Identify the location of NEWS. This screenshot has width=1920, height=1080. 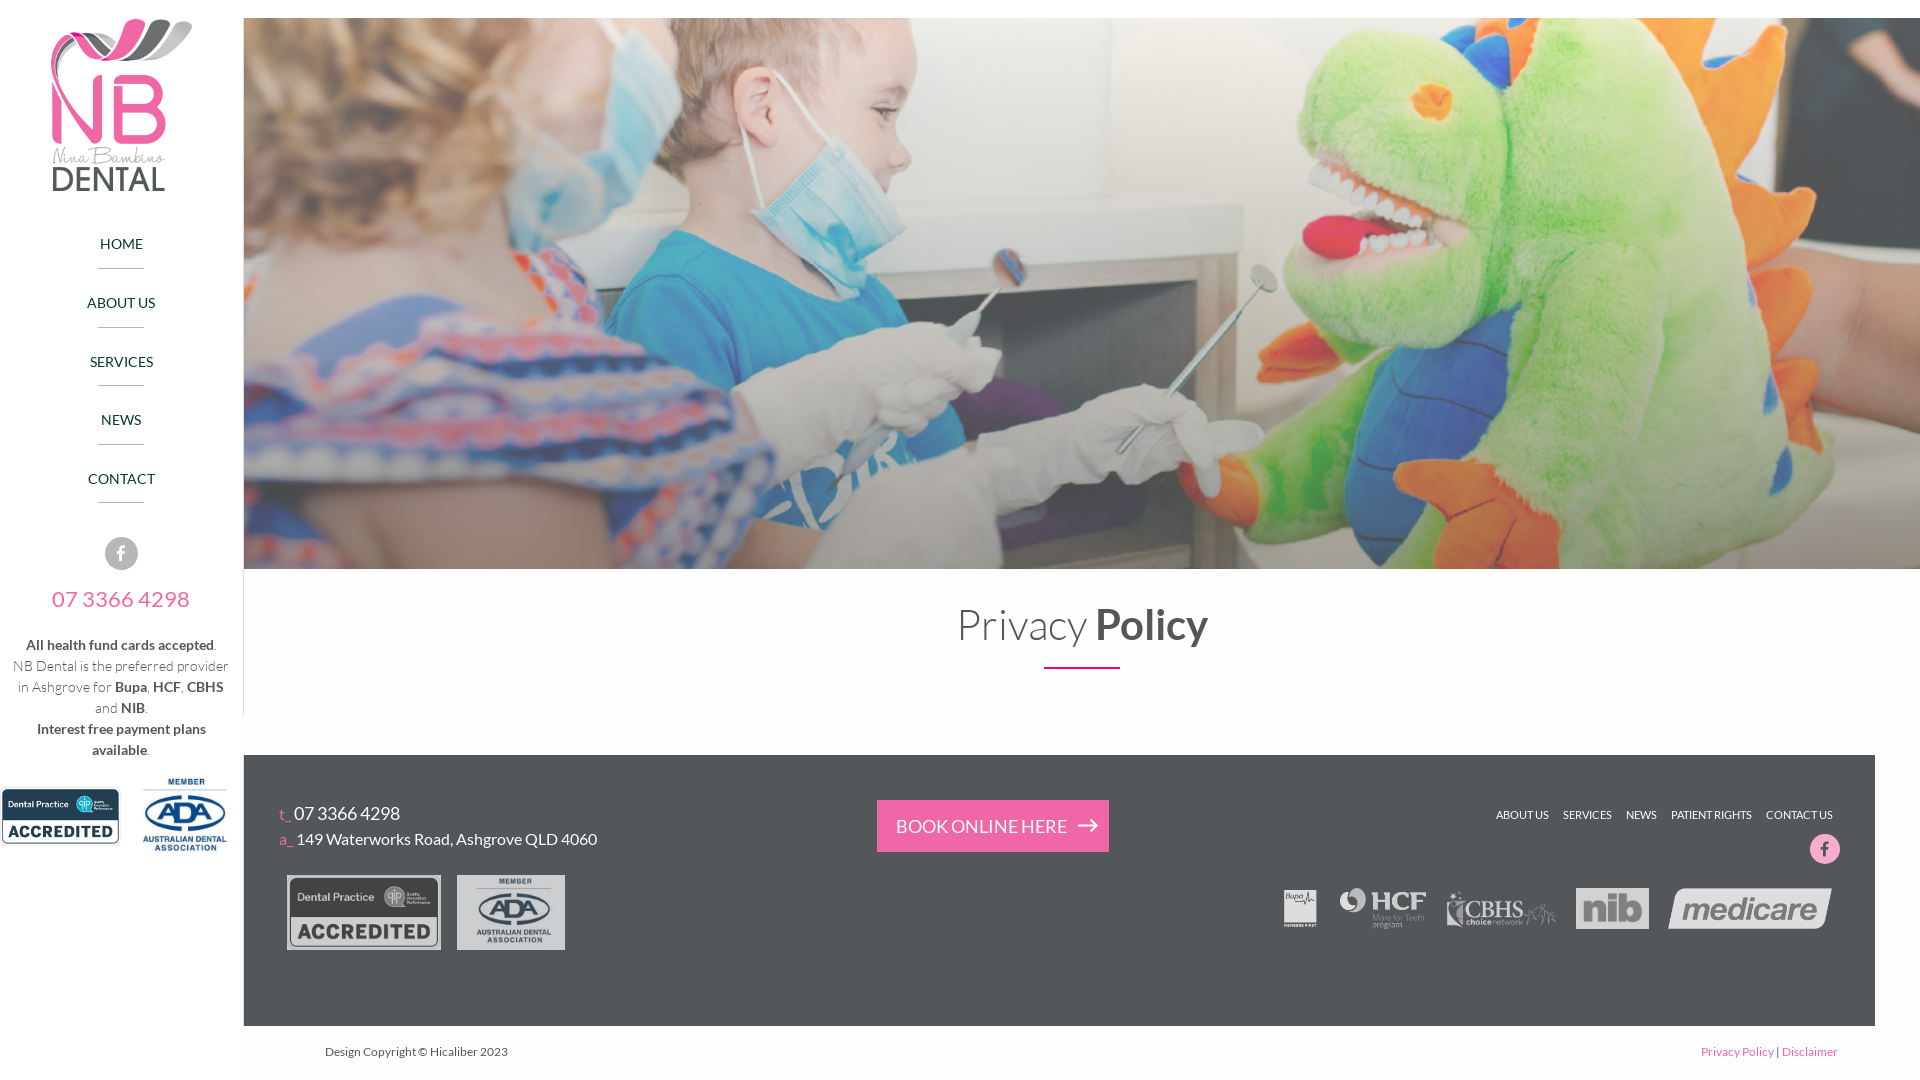
(1642, 814).